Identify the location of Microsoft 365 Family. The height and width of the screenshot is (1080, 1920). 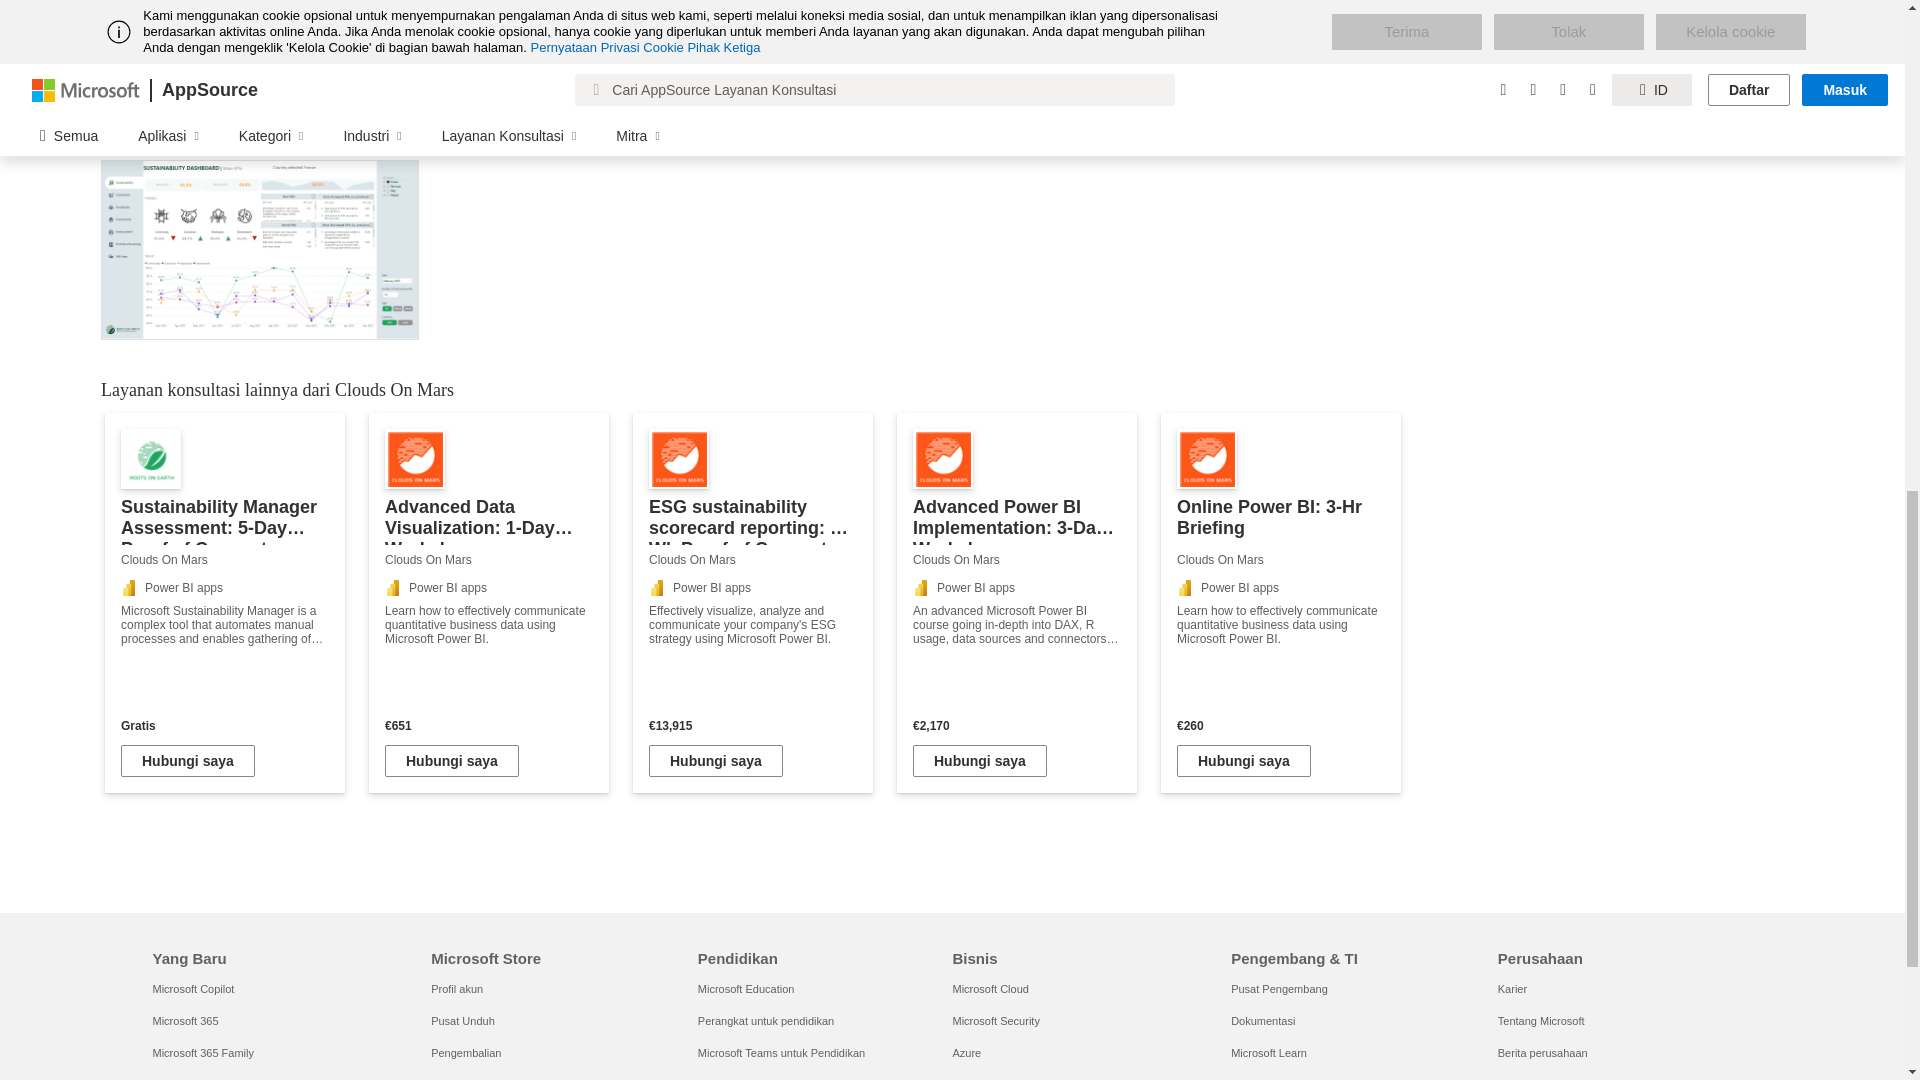
(202, 1052).